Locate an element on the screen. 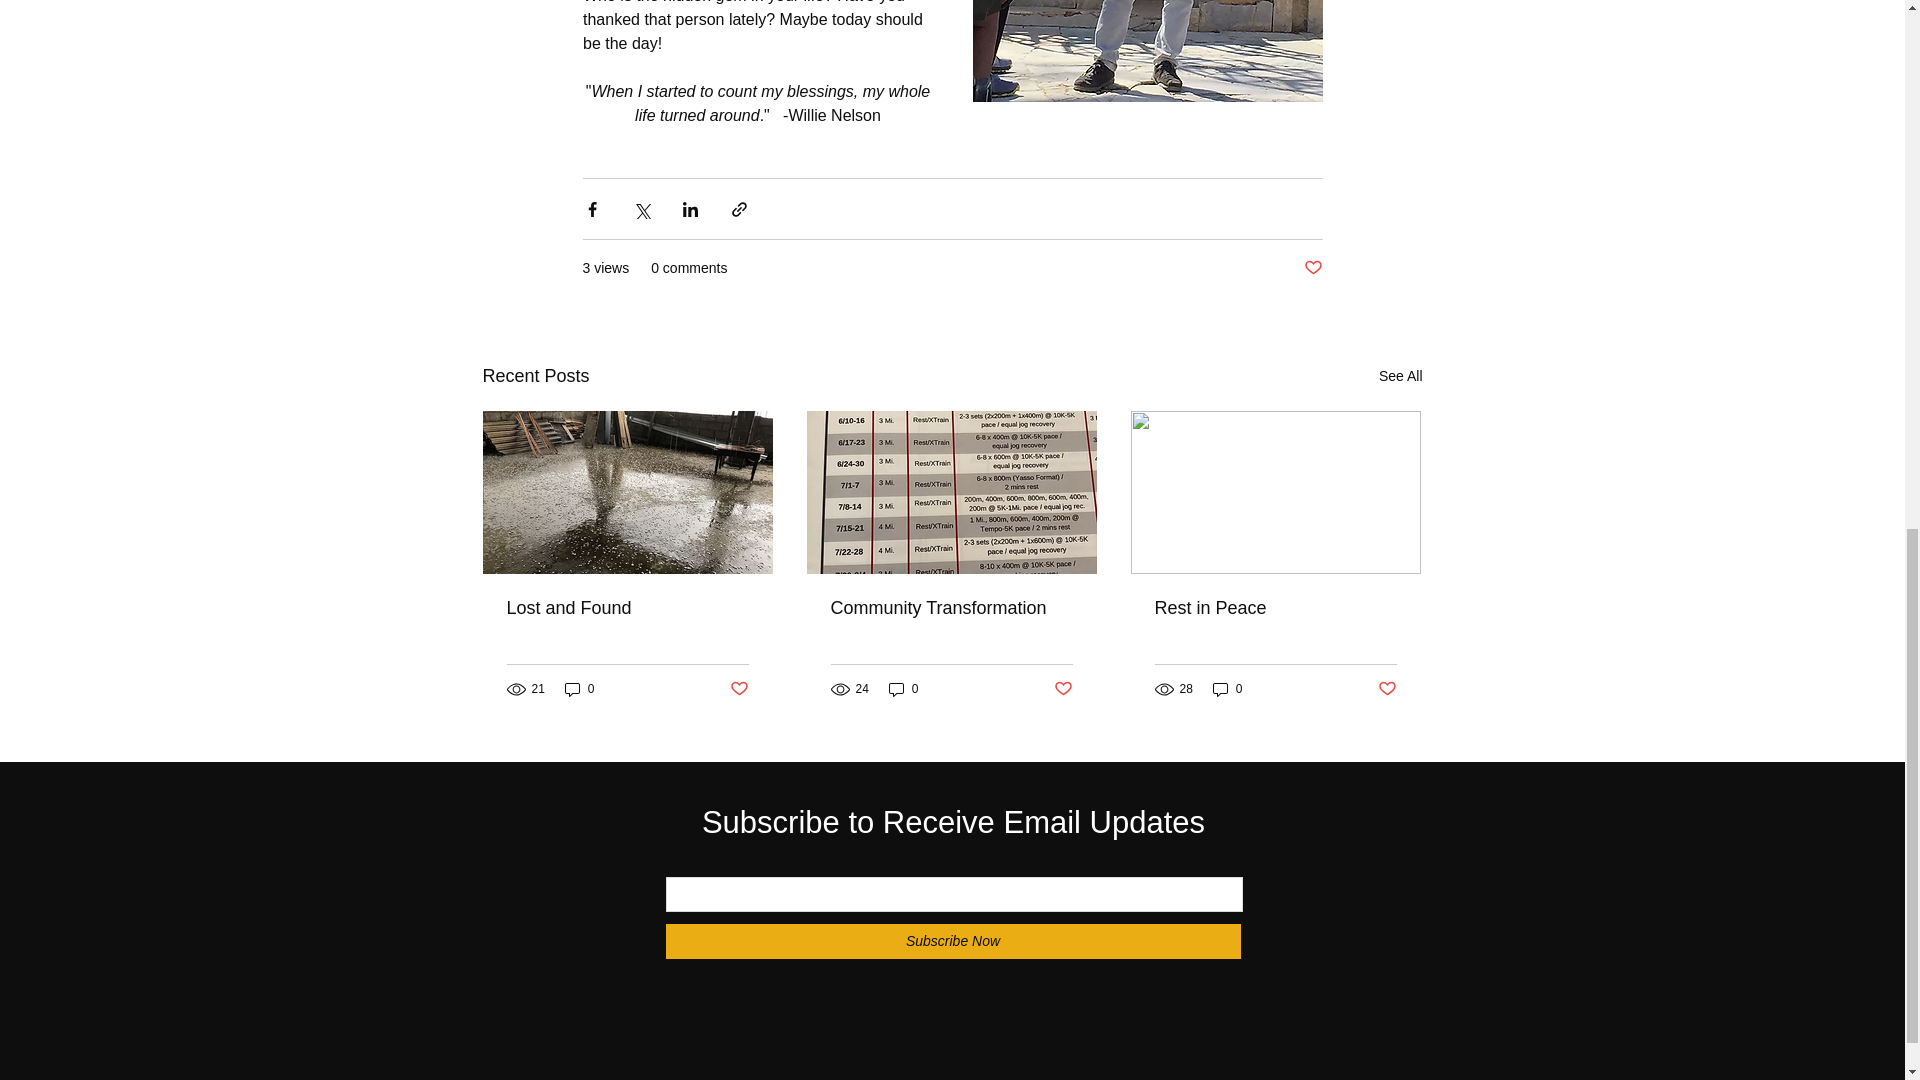  Lost and Found is located at coordinates (627, 608).